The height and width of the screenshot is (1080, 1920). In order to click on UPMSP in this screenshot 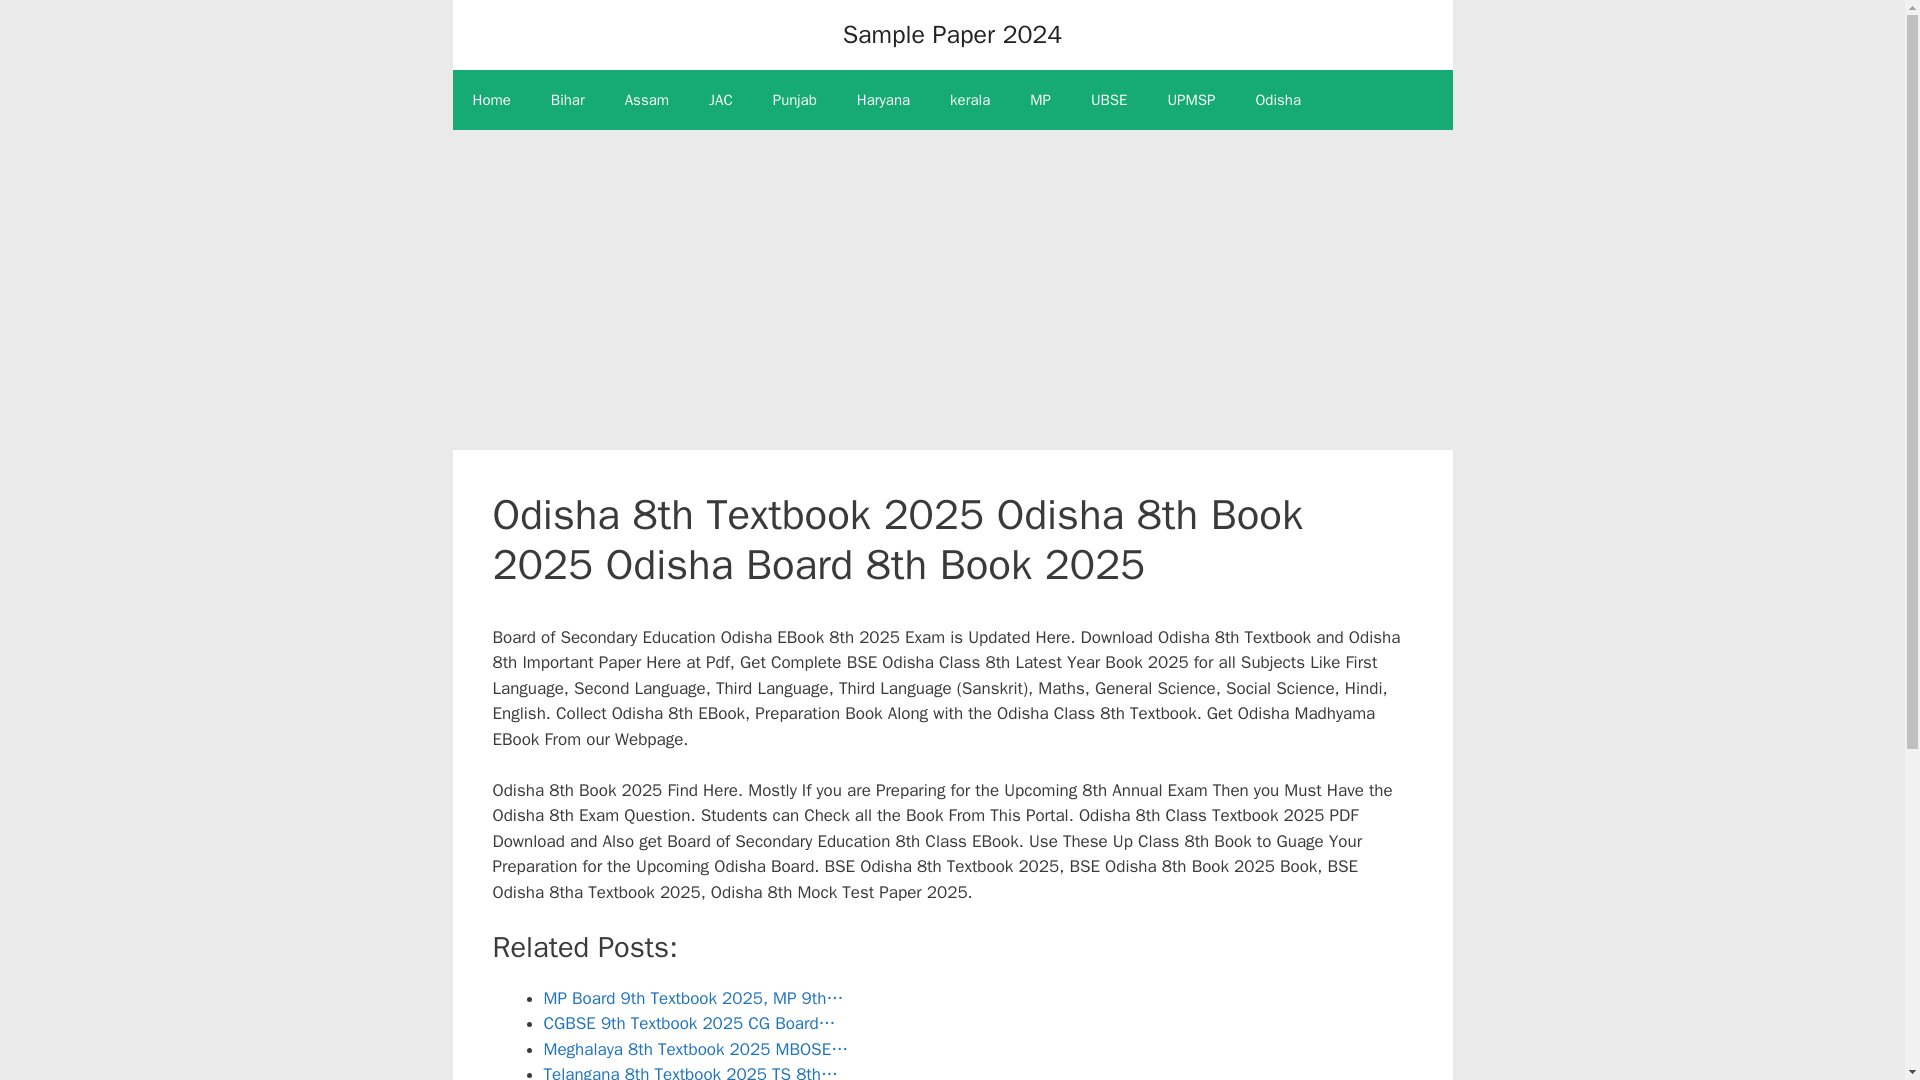, I will do `click(1192, 100)`.